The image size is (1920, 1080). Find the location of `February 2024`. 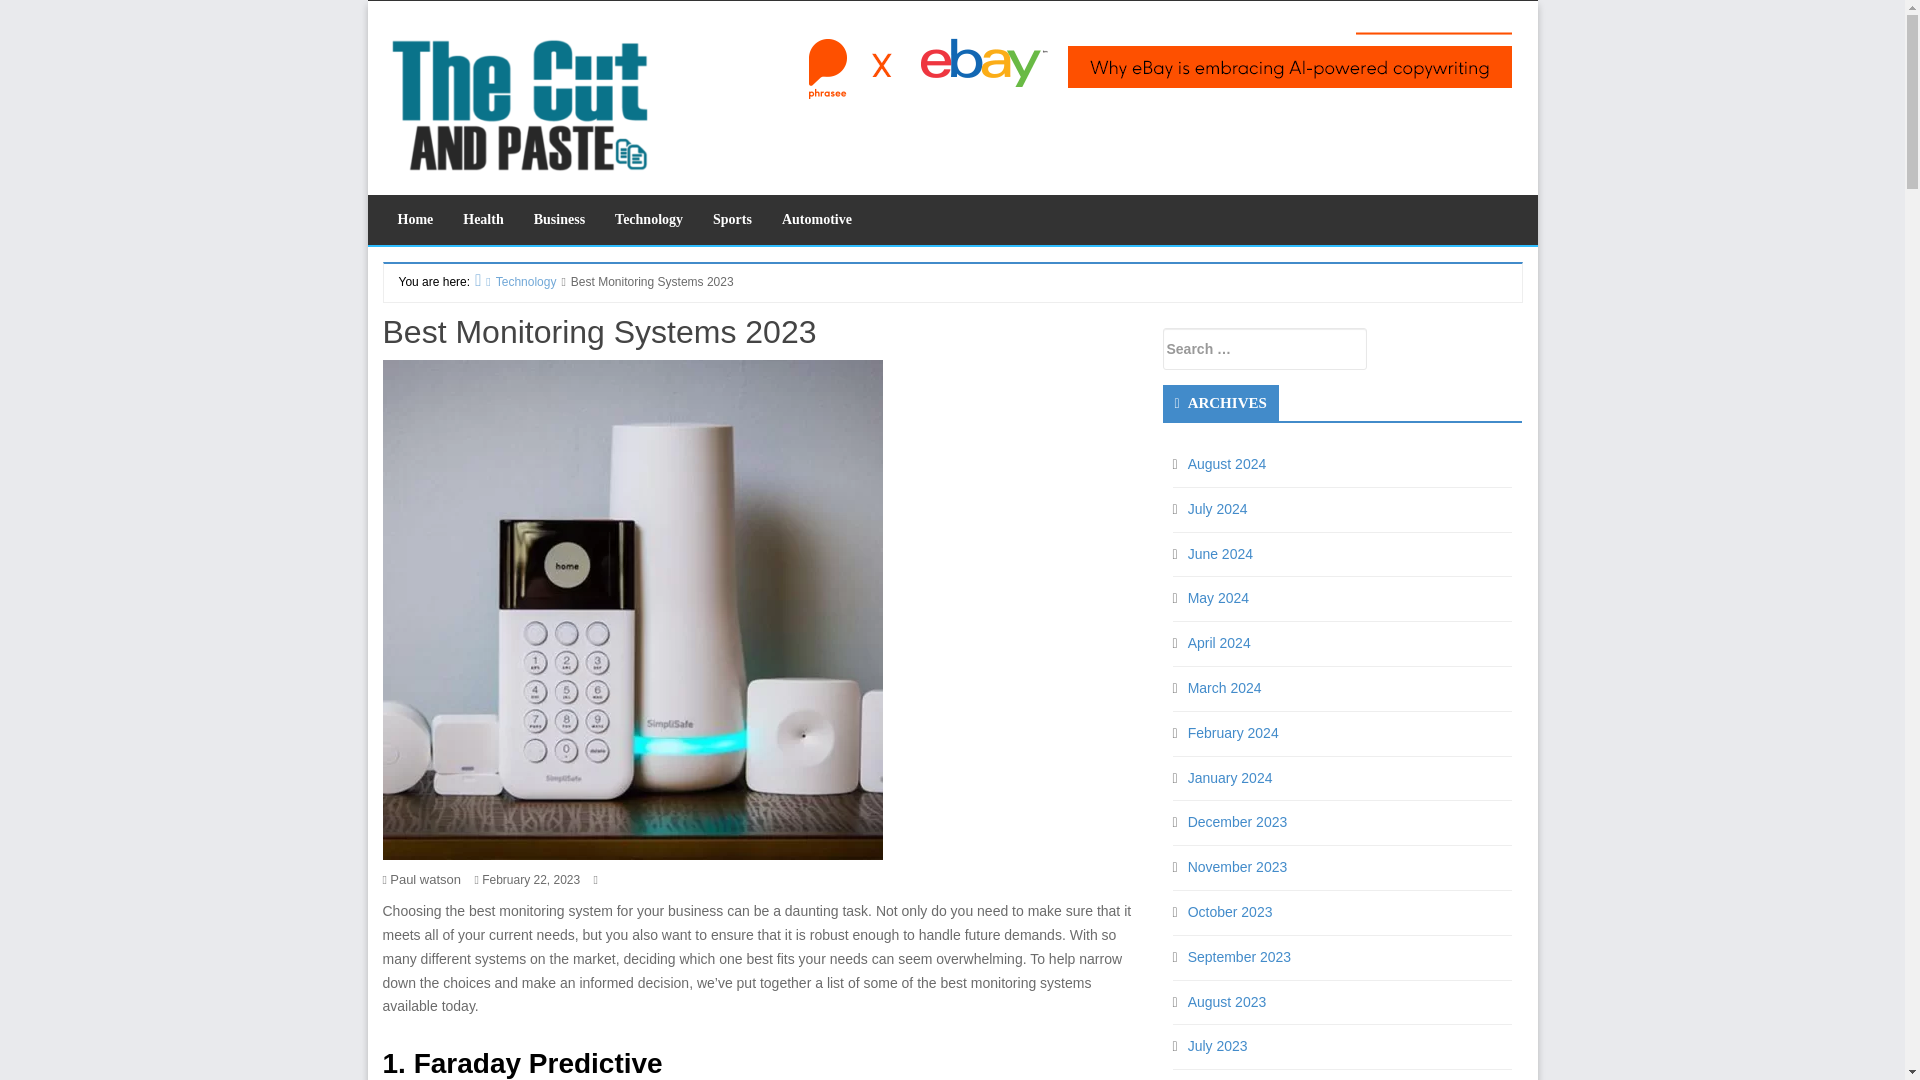

February 2024 is located at coordinates (1233, 688).